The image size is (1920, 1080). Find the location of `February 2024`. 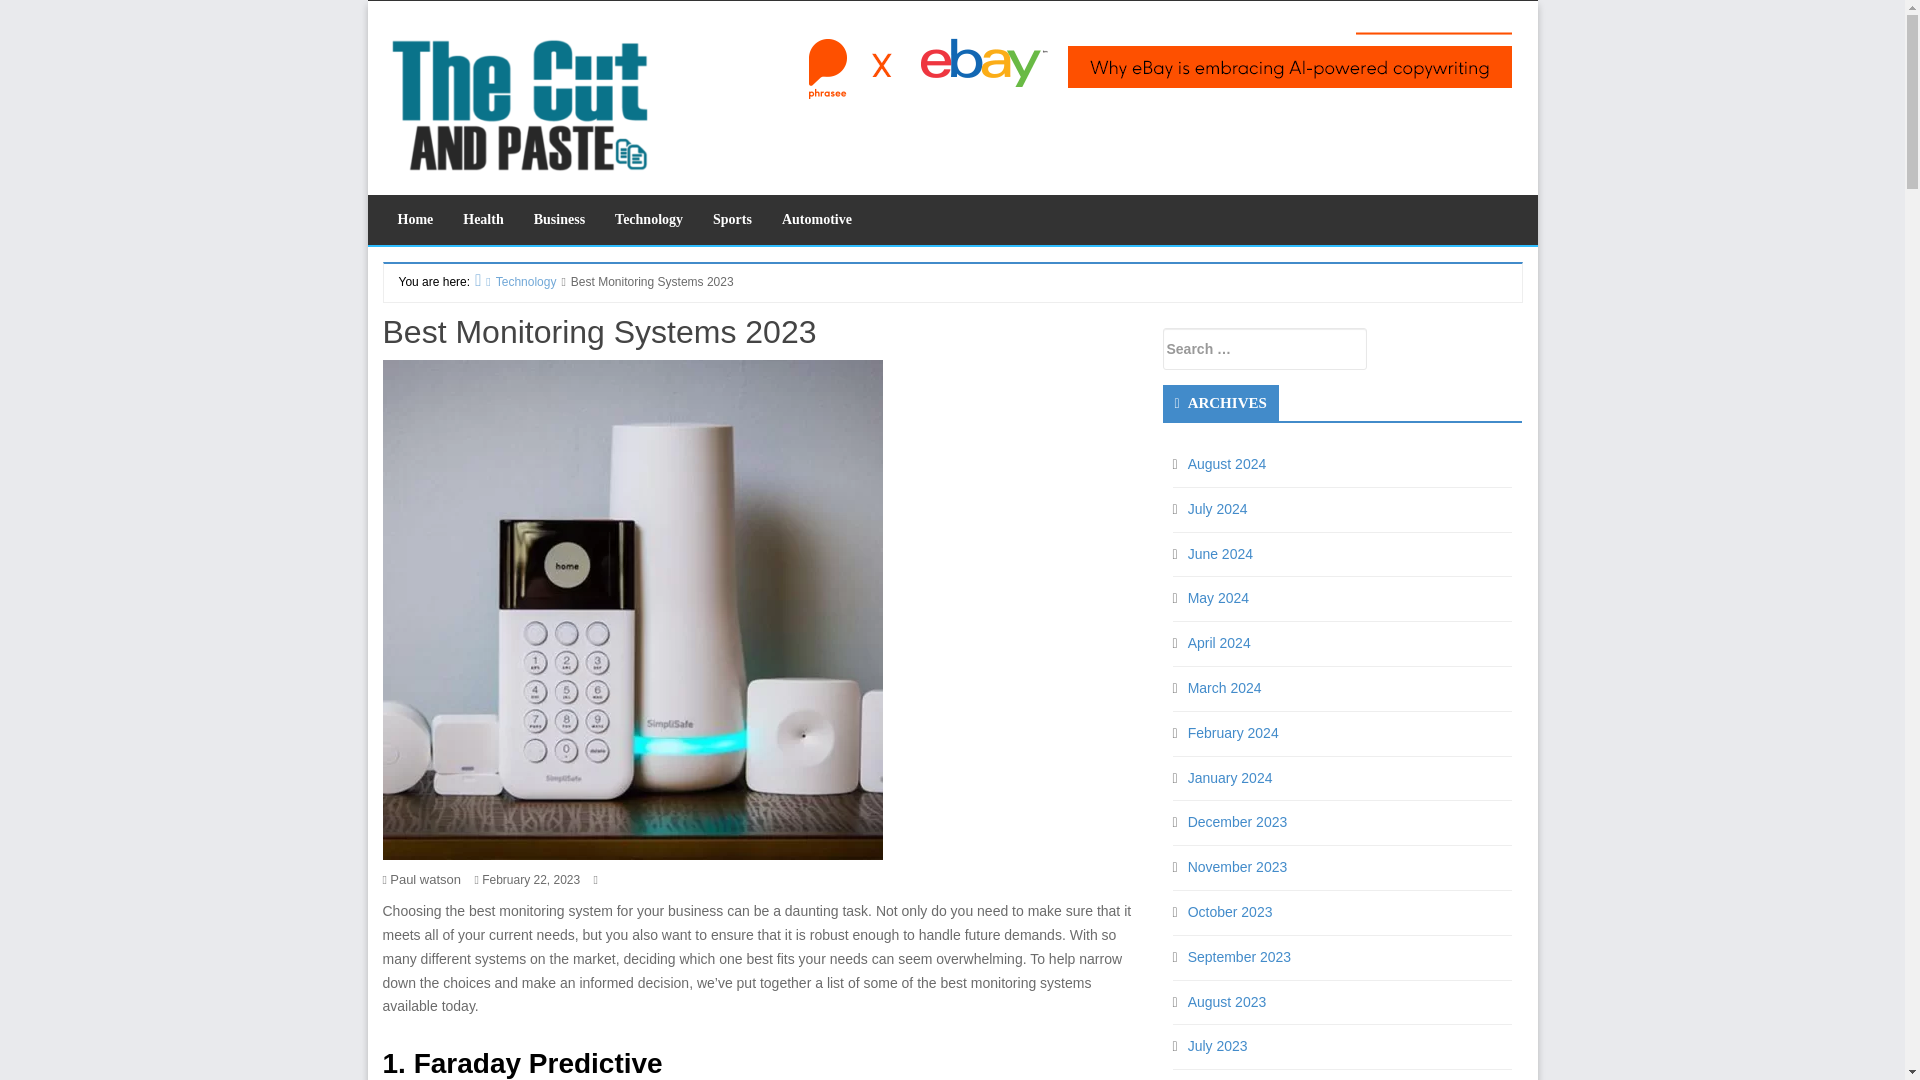

February 2024 is located at coordinates (1233, 688).